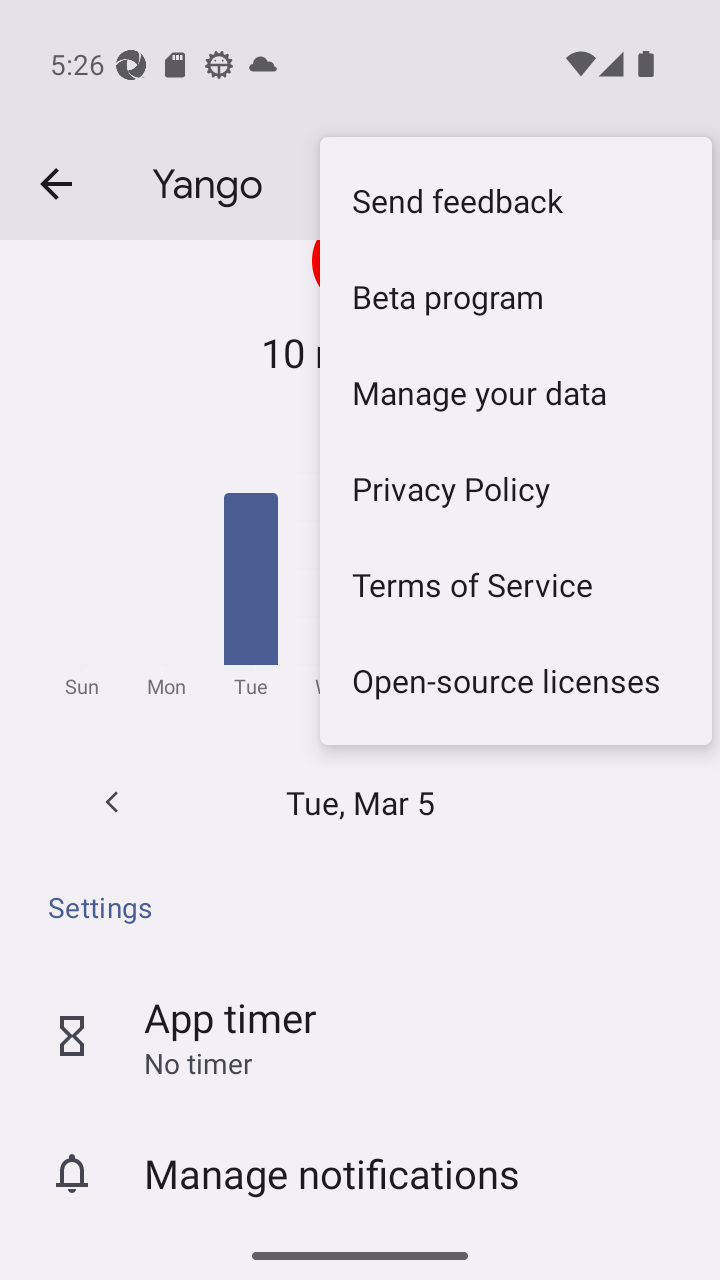 The image size is (720, 1280). Describe the element at coordinates (516, 393) in the screenshot. I see `Manage your data` at that location.